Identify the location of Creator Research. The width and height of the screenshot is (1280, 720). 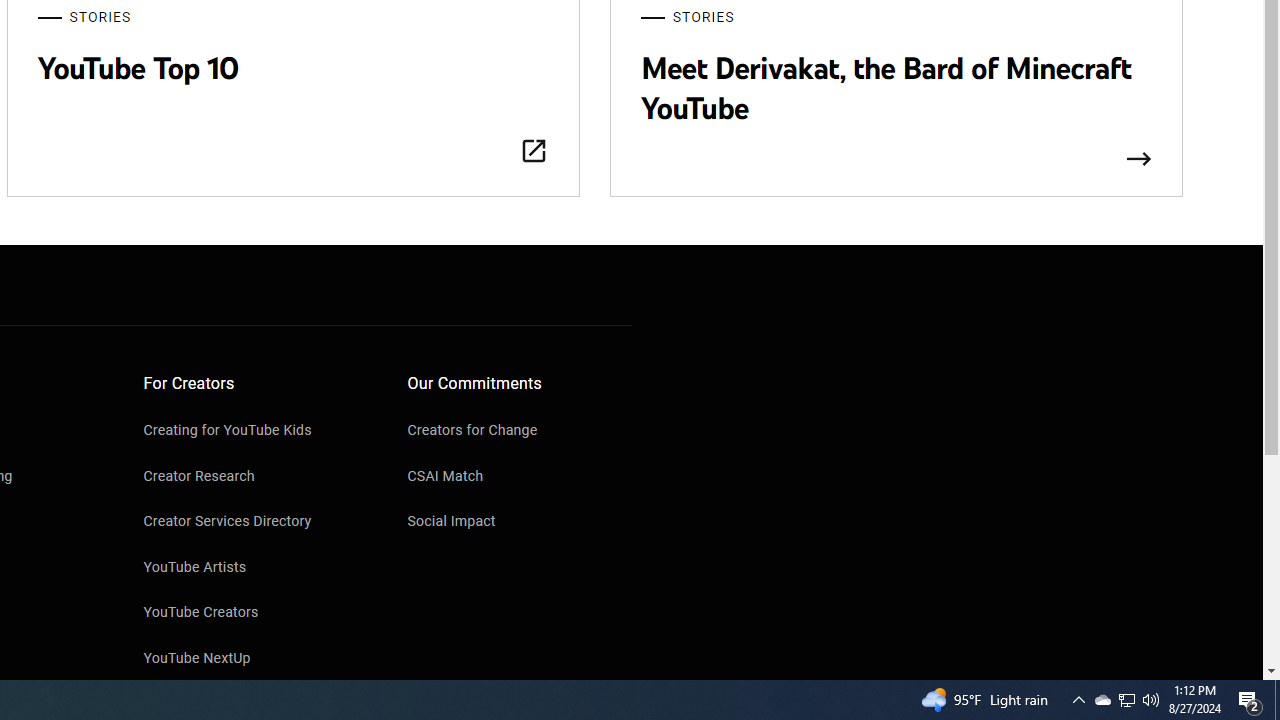
(256, 478).